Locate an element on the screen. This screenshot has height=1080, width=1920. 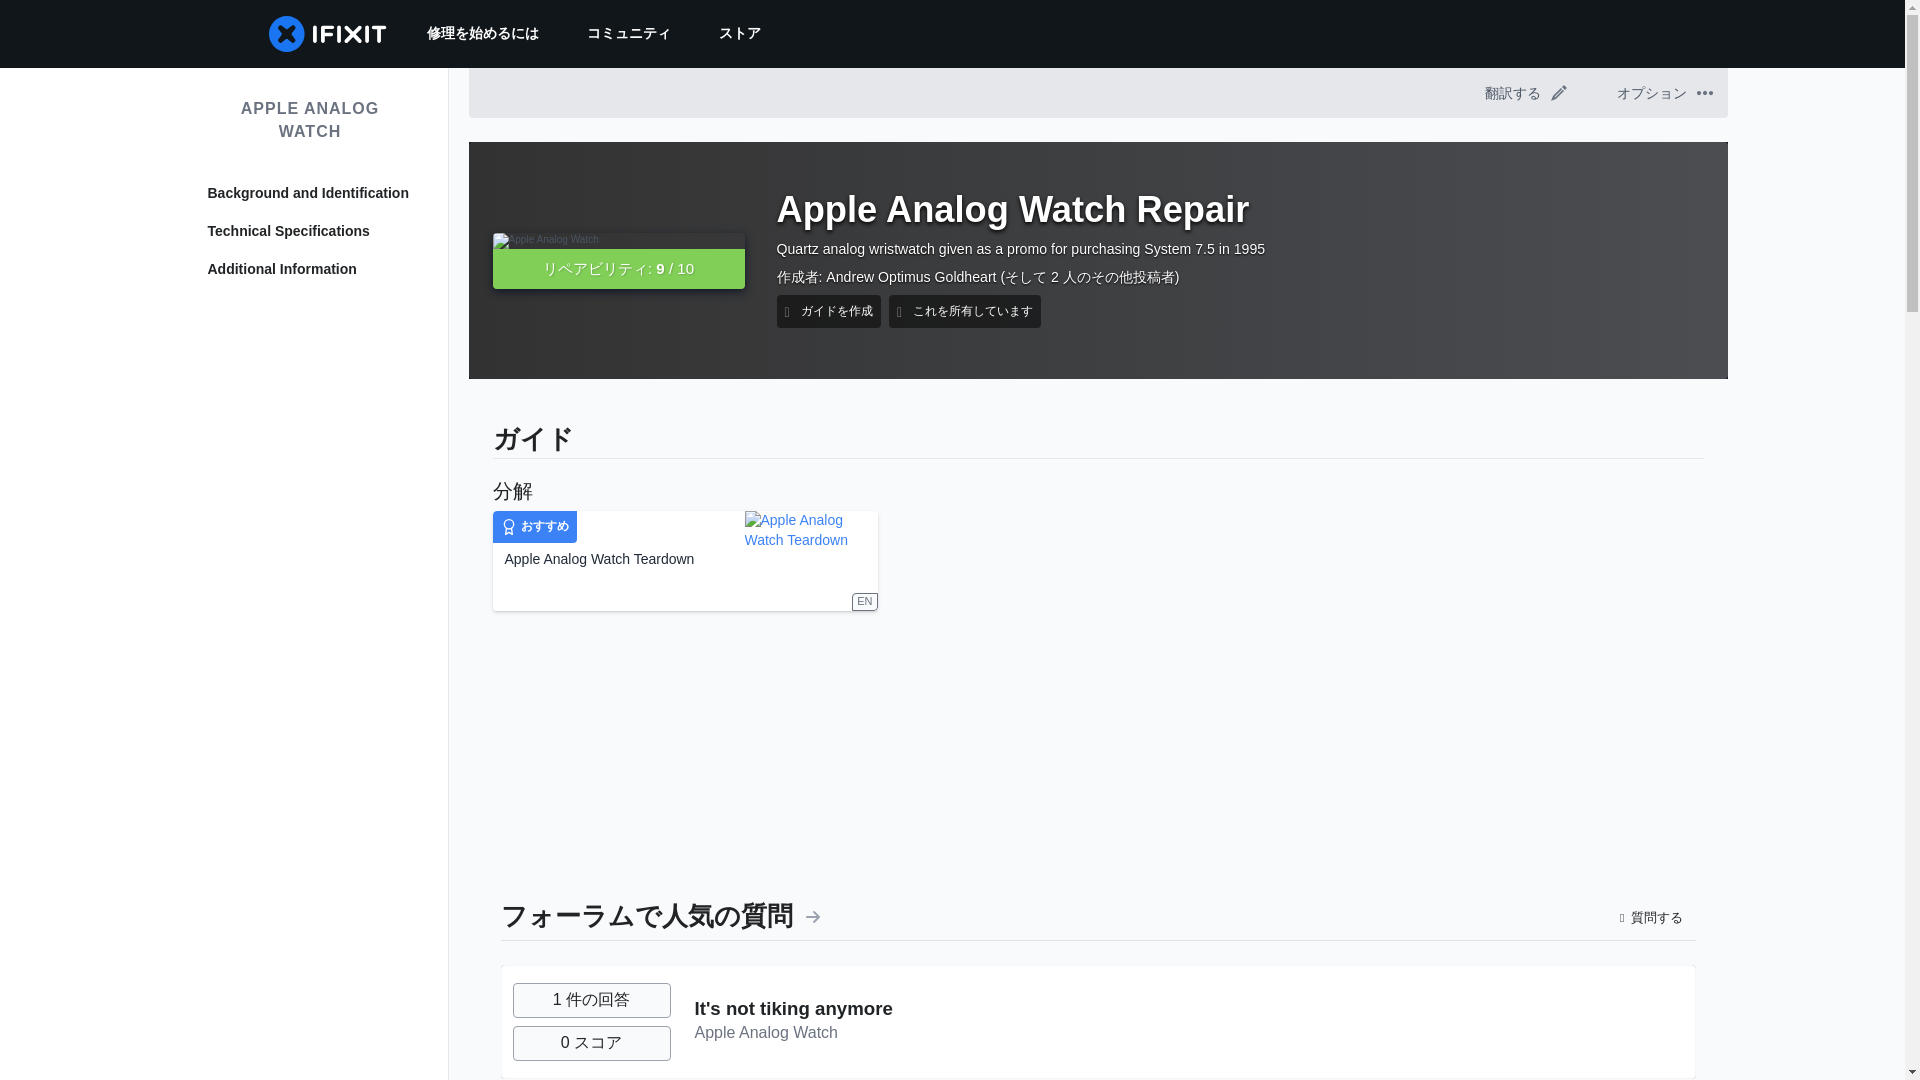
Apple Analog Watch is located at coordinates (765, 1072).